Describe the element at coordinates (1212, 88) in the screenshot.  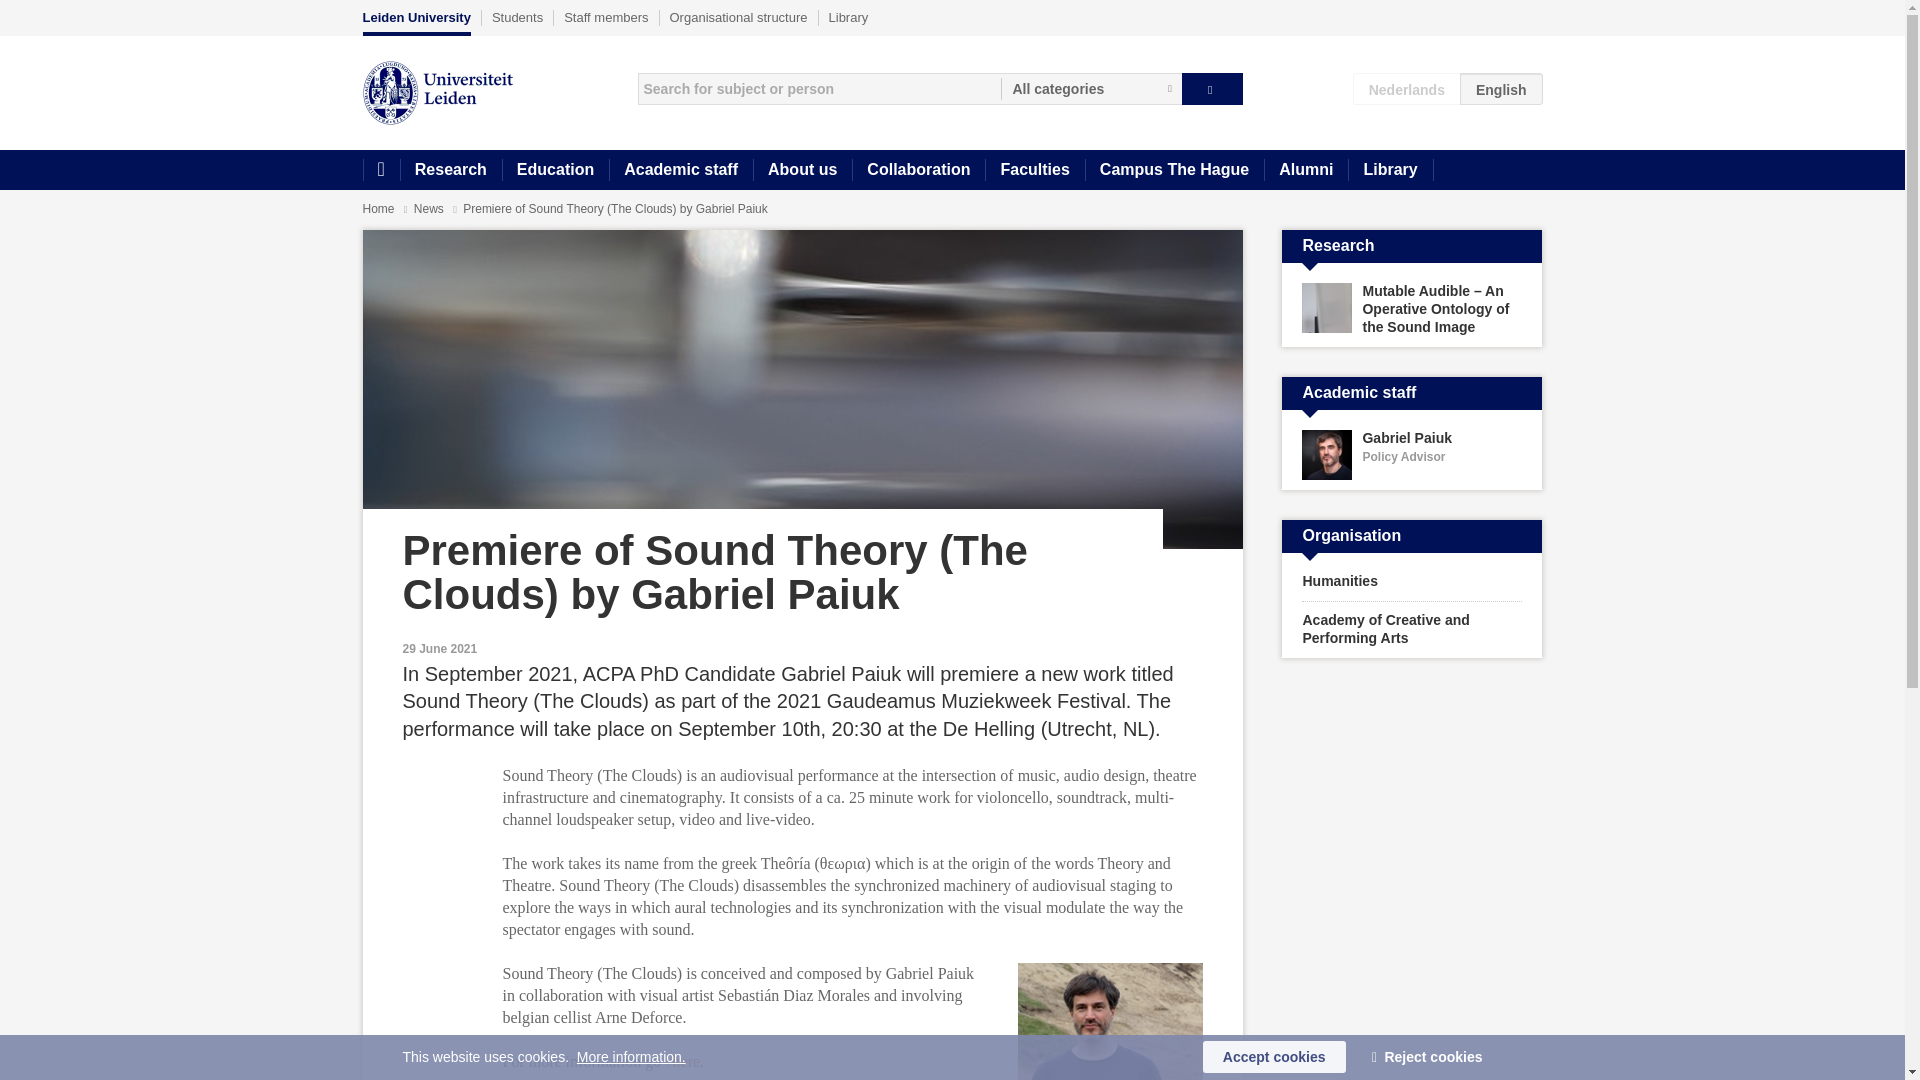
I see `Search` at that location.